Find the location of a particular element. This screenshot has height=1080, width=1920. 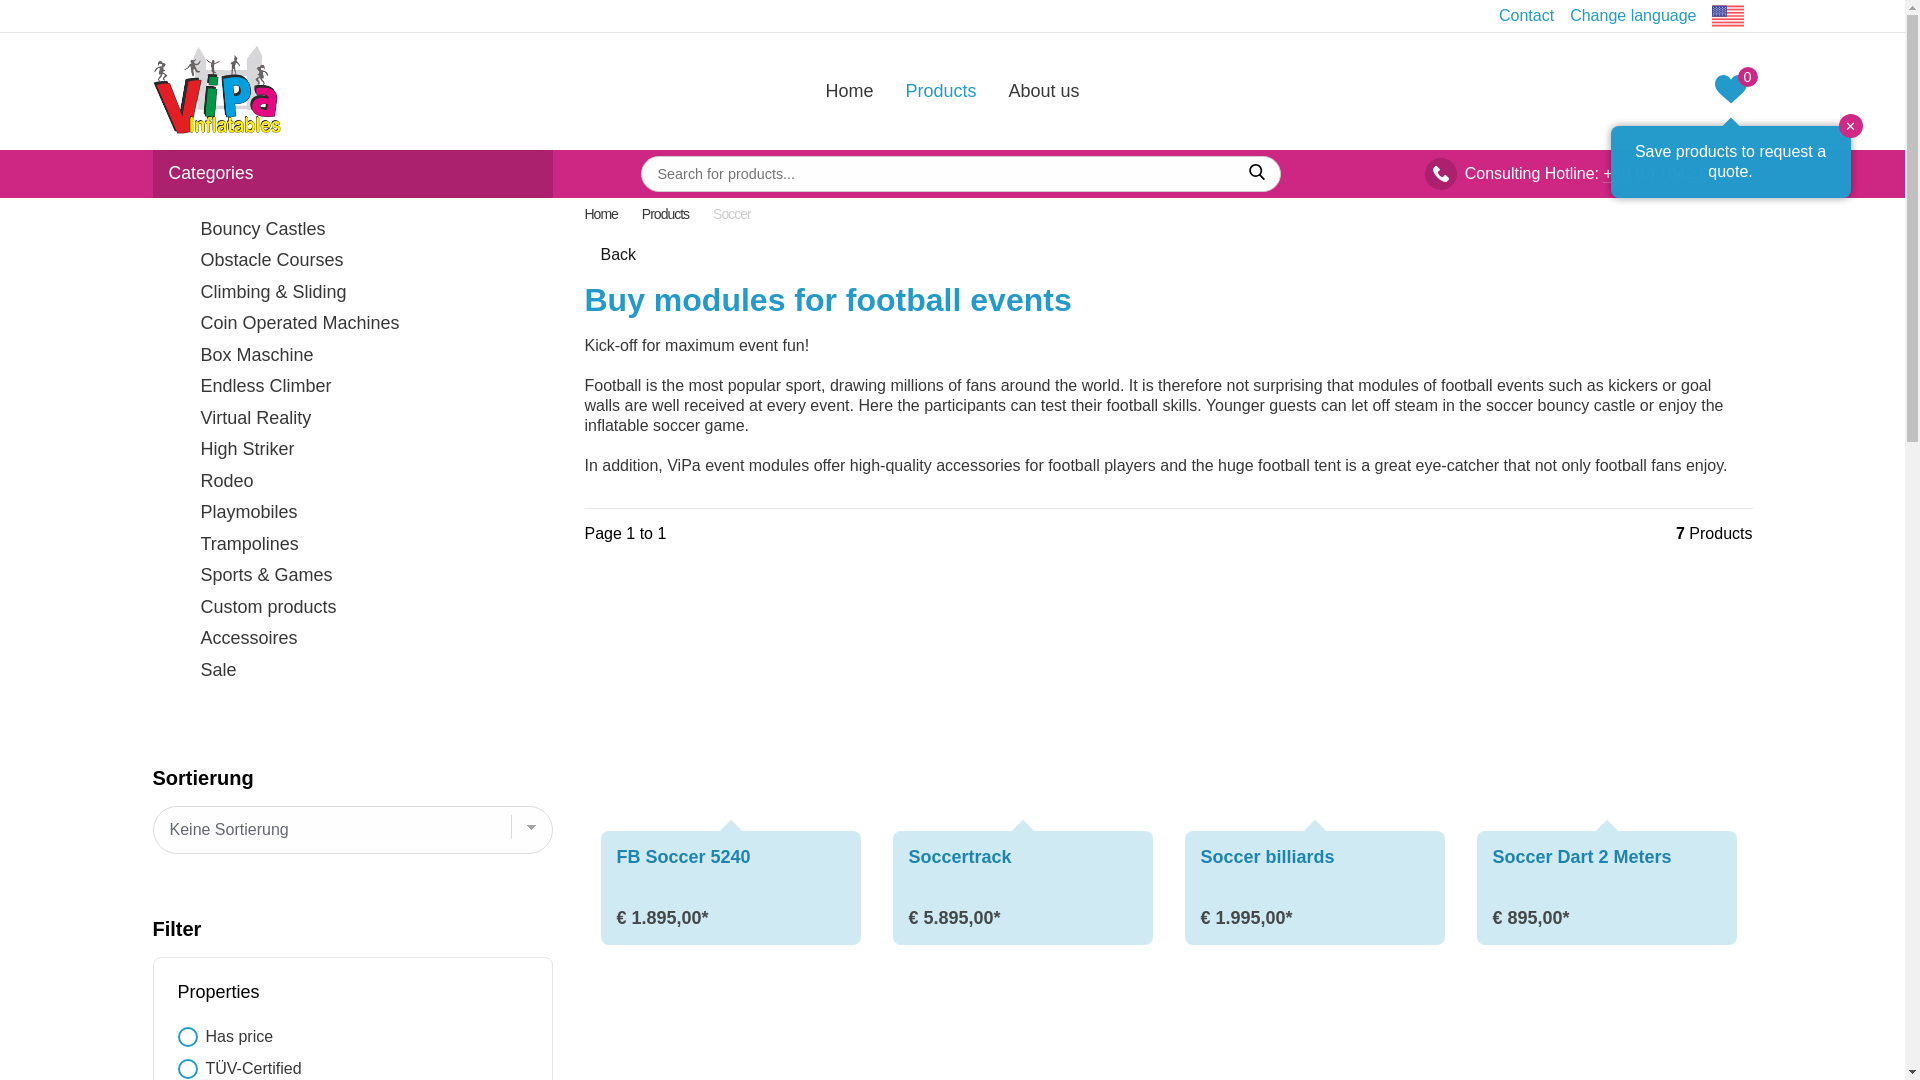

Obstacle Courses is located at coordinates (352, 260).